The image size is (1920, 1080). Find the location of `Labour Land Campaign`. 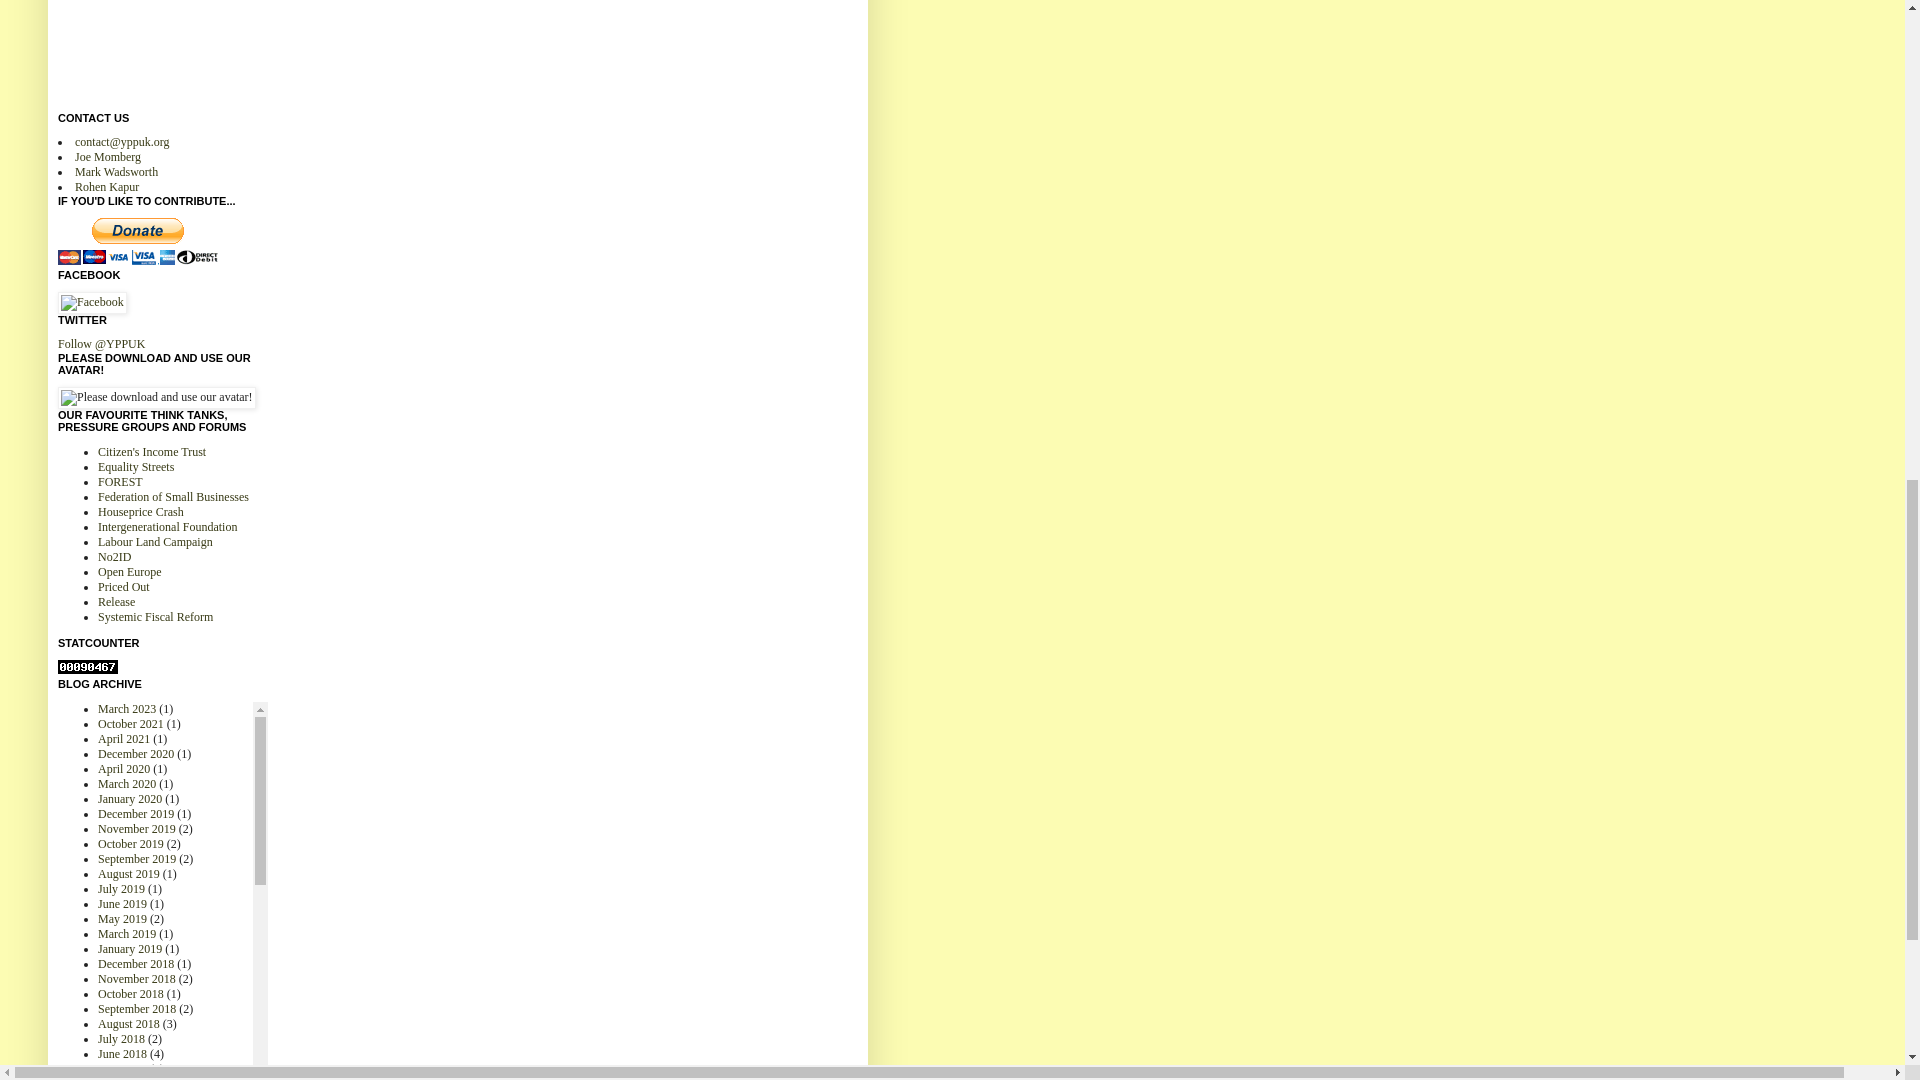

Labour Land Campaign is located at coordinates (155, 541).